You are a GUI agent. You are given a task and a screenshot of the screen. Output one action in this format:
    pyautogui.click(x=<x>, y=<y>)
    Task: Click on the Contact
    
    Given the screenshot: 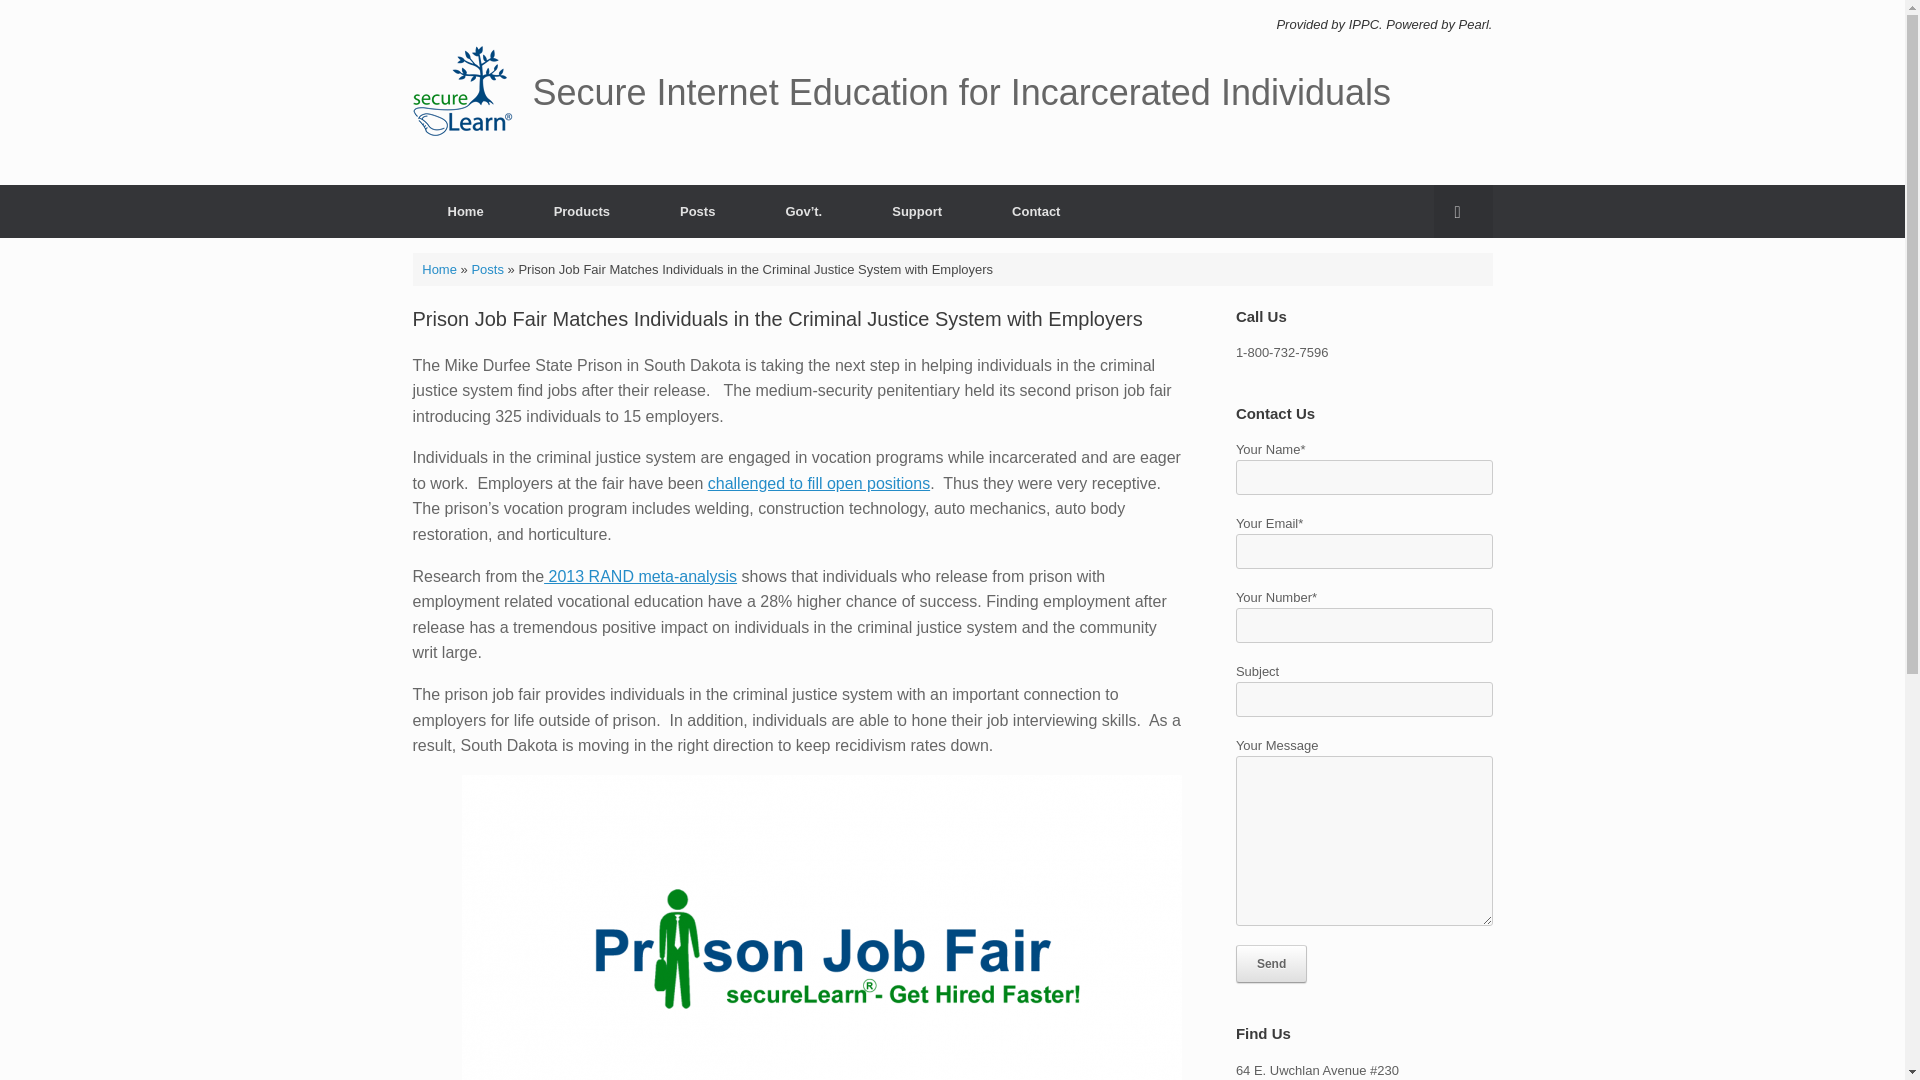 What is the action you would take?
    pyautogui.click(x=1036, y=210)
    